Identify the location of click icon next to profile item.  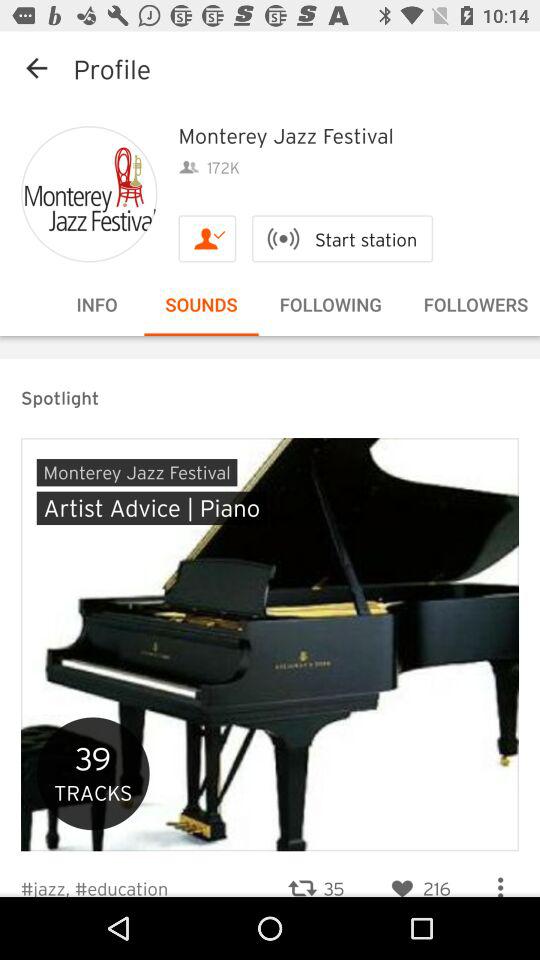
(36, 68).